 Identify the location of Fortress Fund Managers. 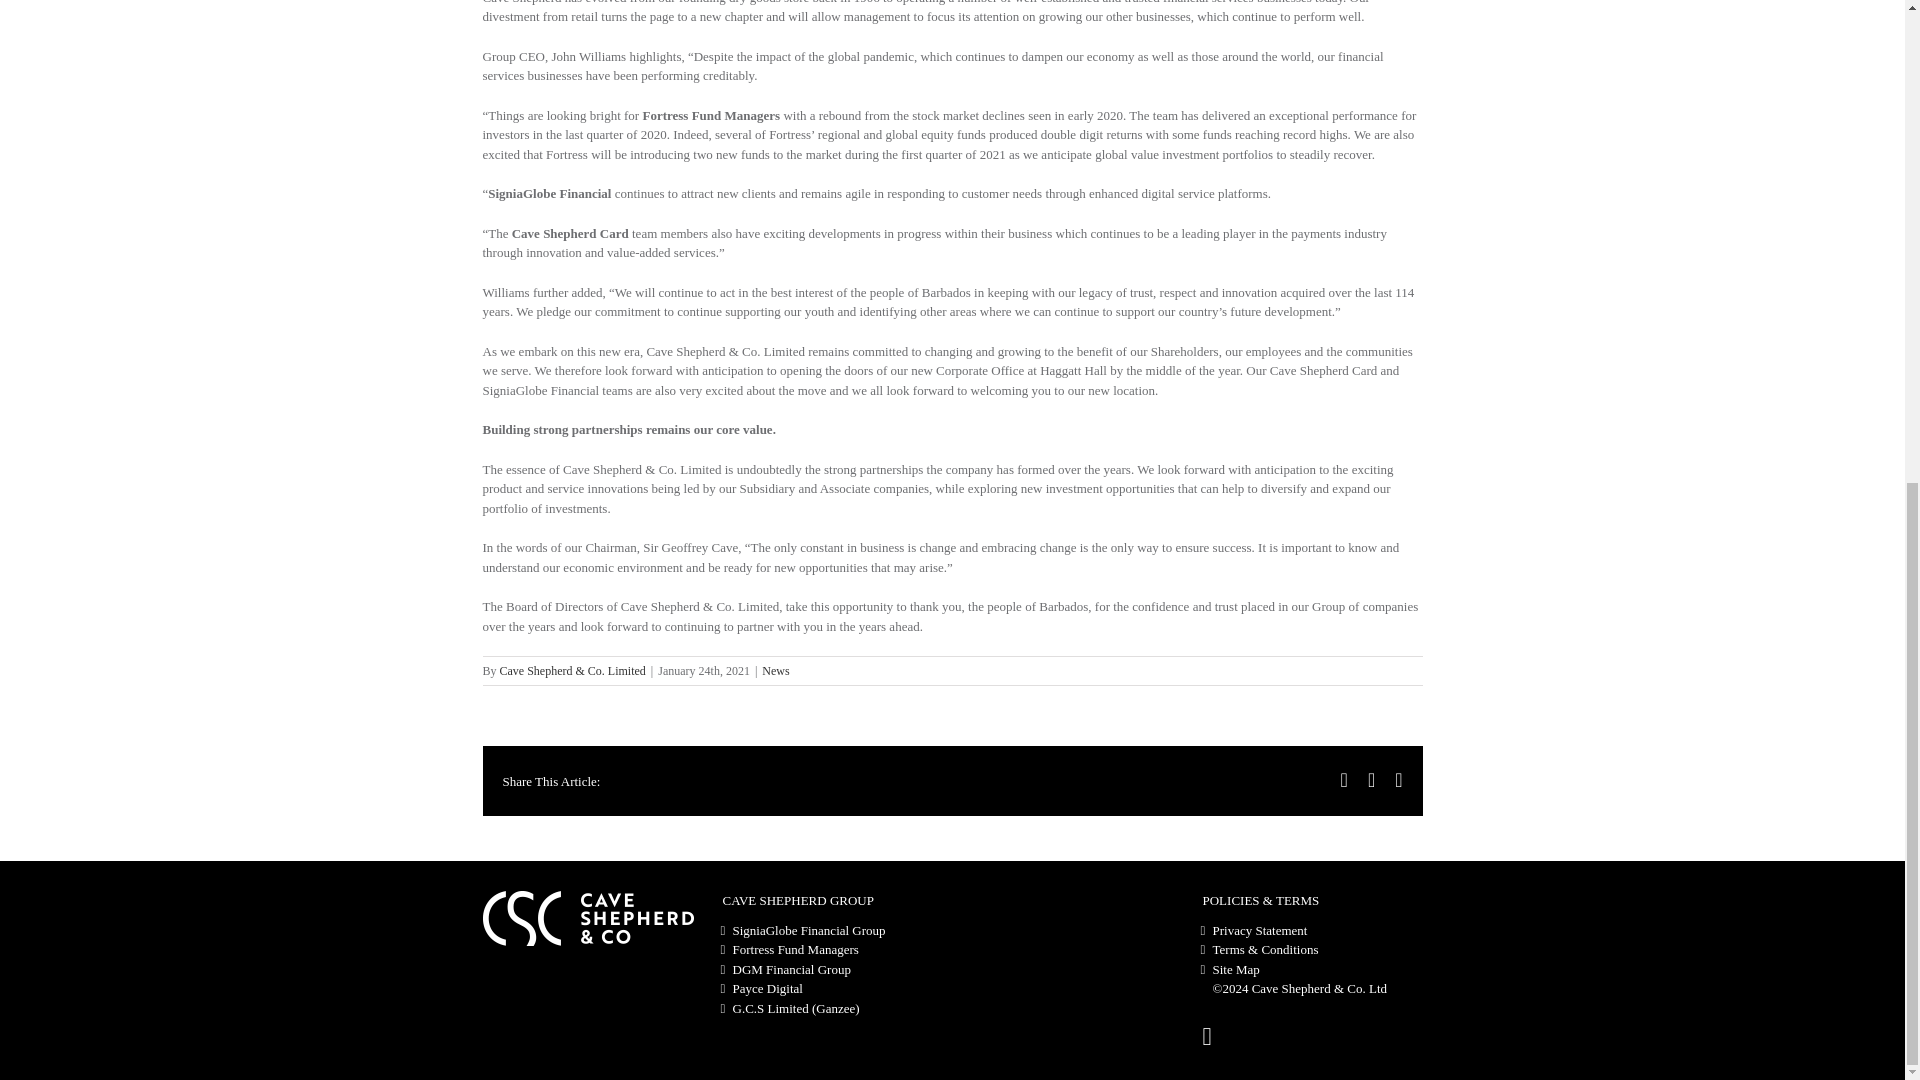
(836, 950).